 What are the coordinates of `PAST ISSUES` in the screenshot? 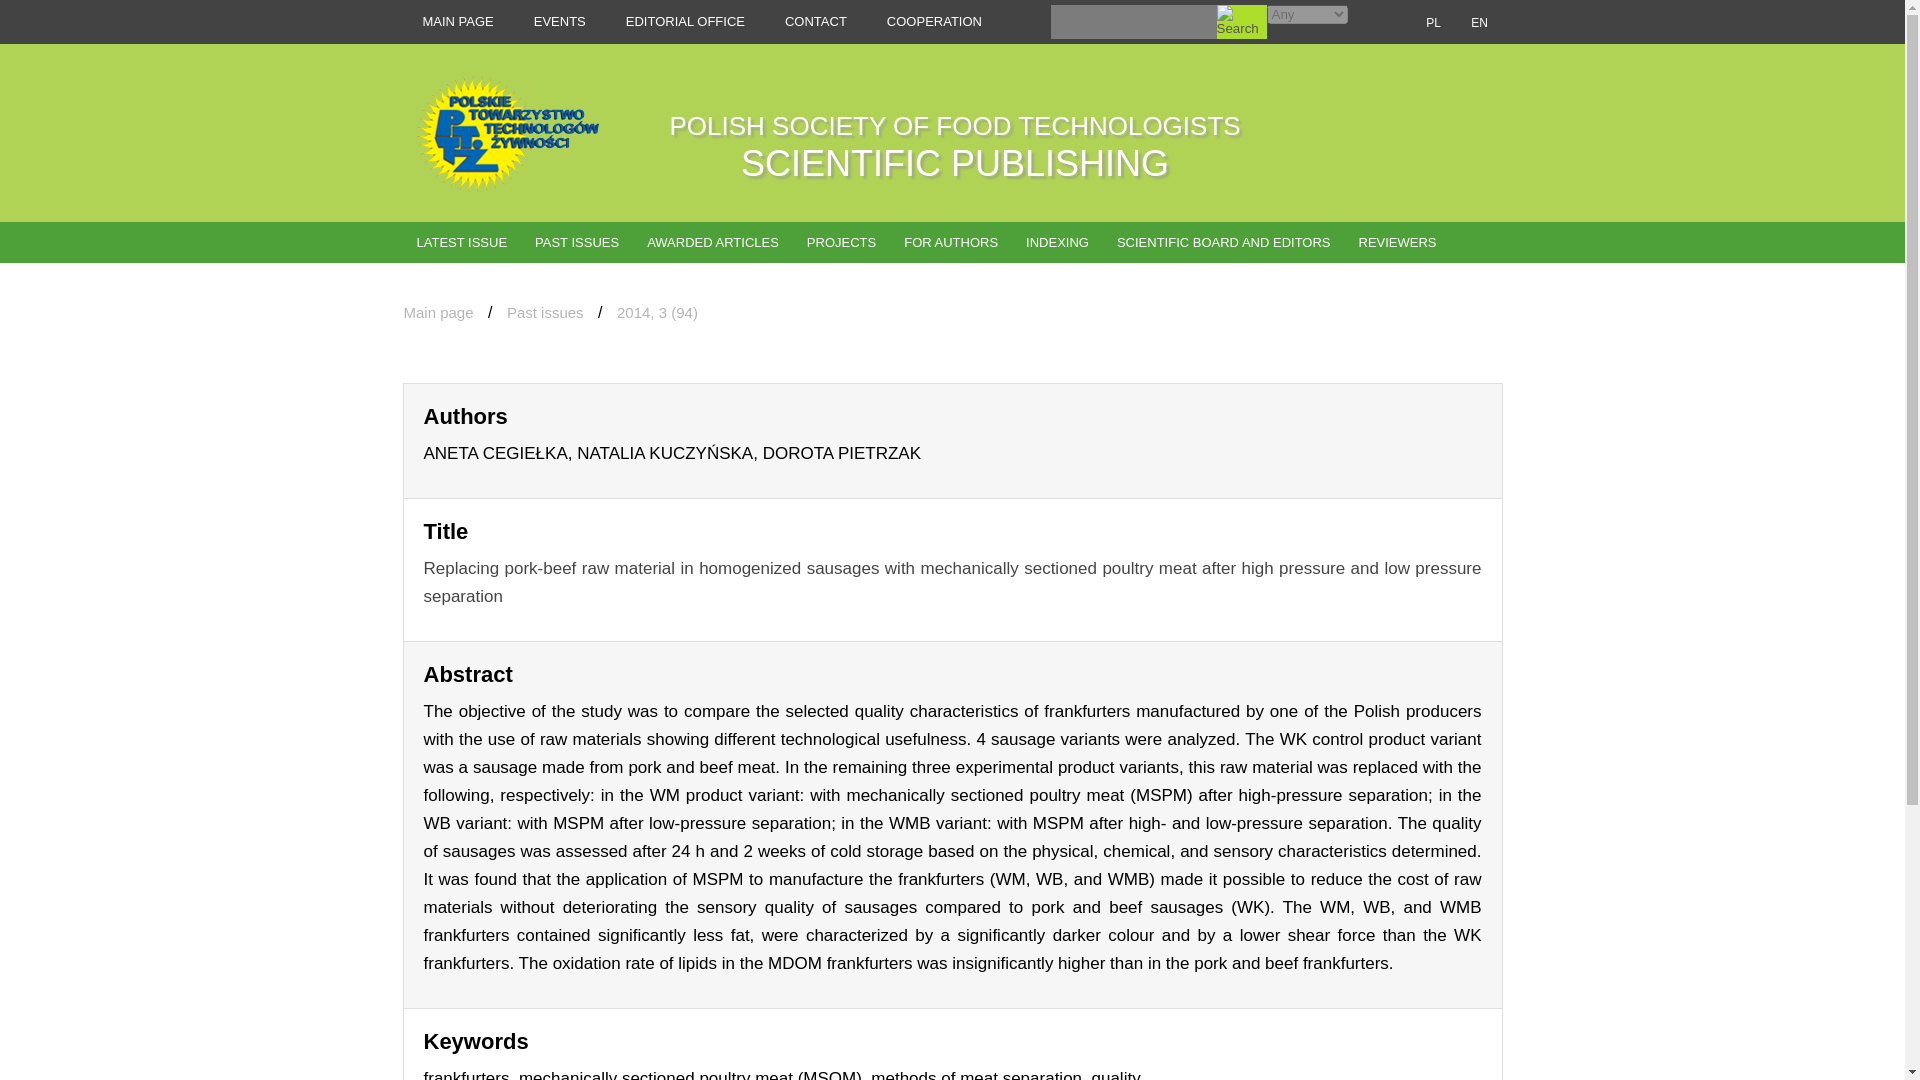 It's located at (576, 242).